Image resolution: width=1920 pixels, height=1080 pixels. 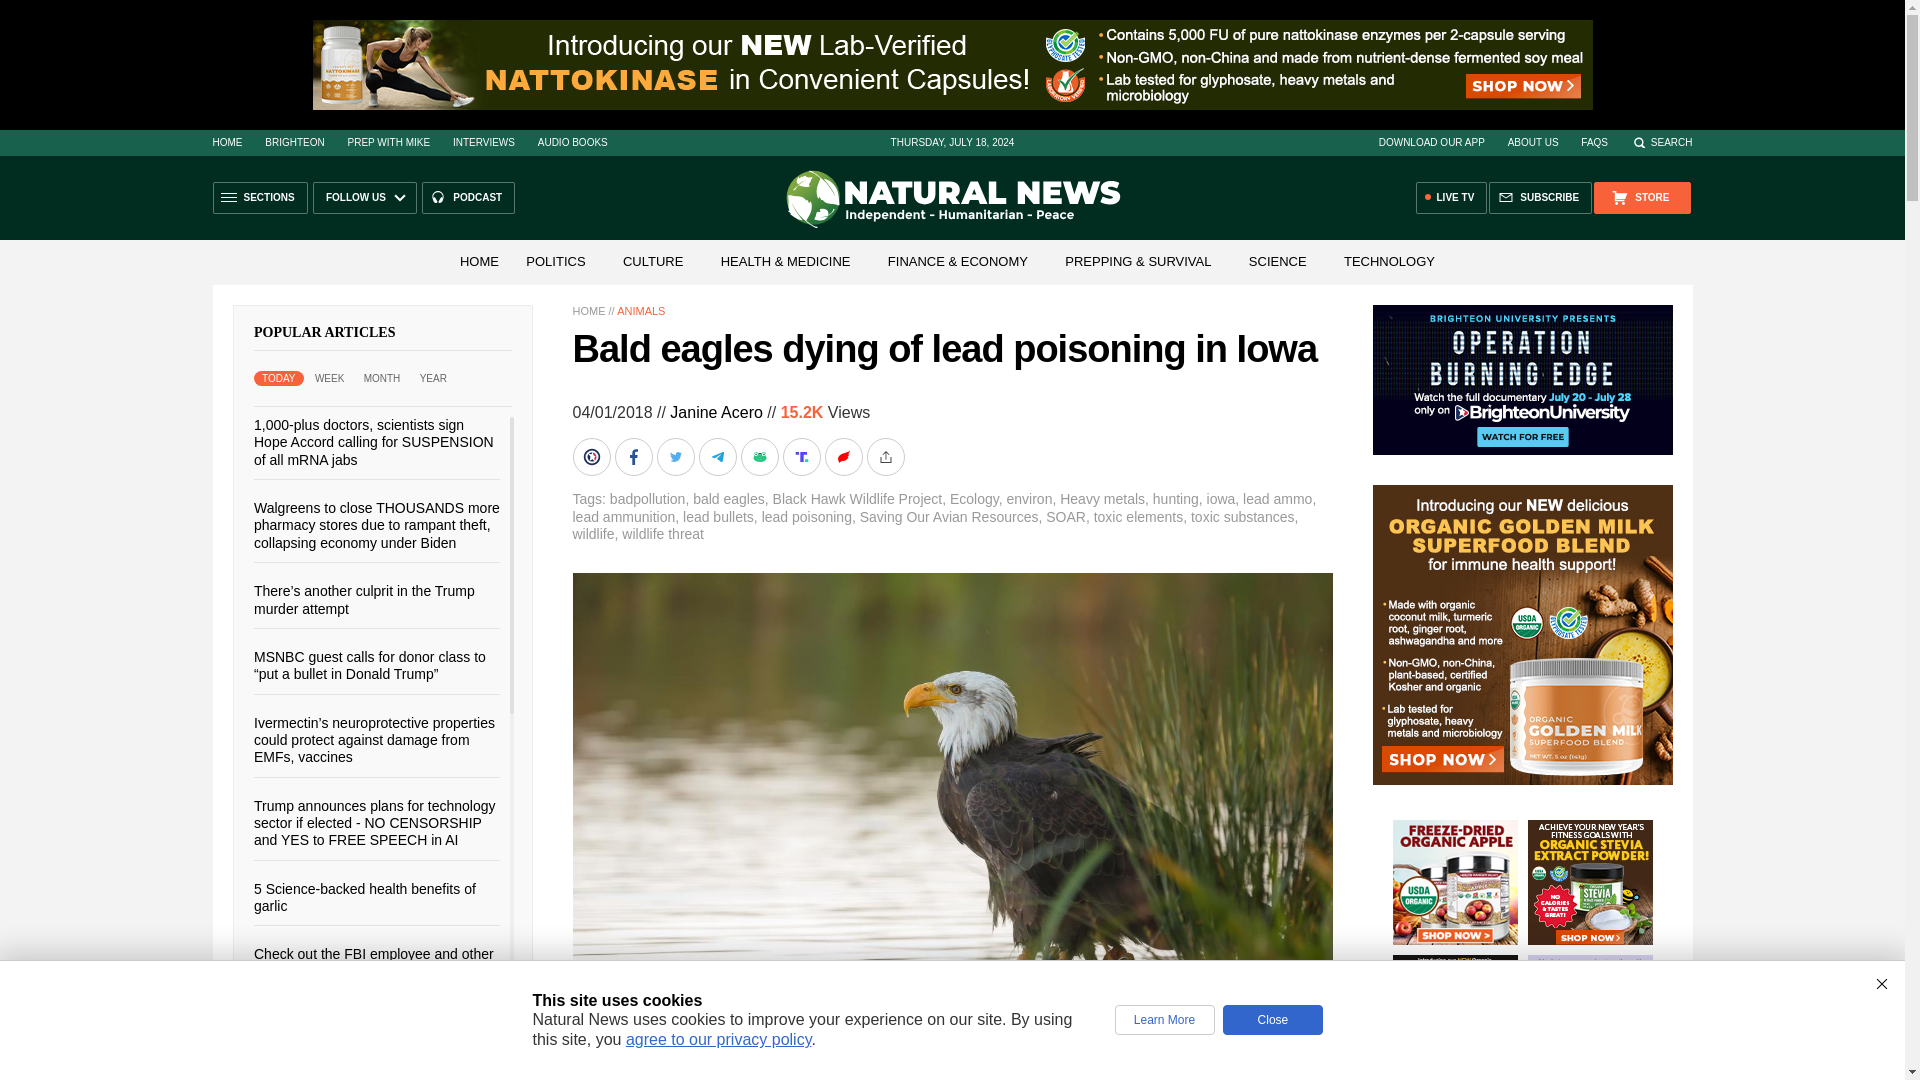 What do you see at coordinates (844, 457) in the screenshot?
I see `Share on Gettr` at bounding box center [844, 457].